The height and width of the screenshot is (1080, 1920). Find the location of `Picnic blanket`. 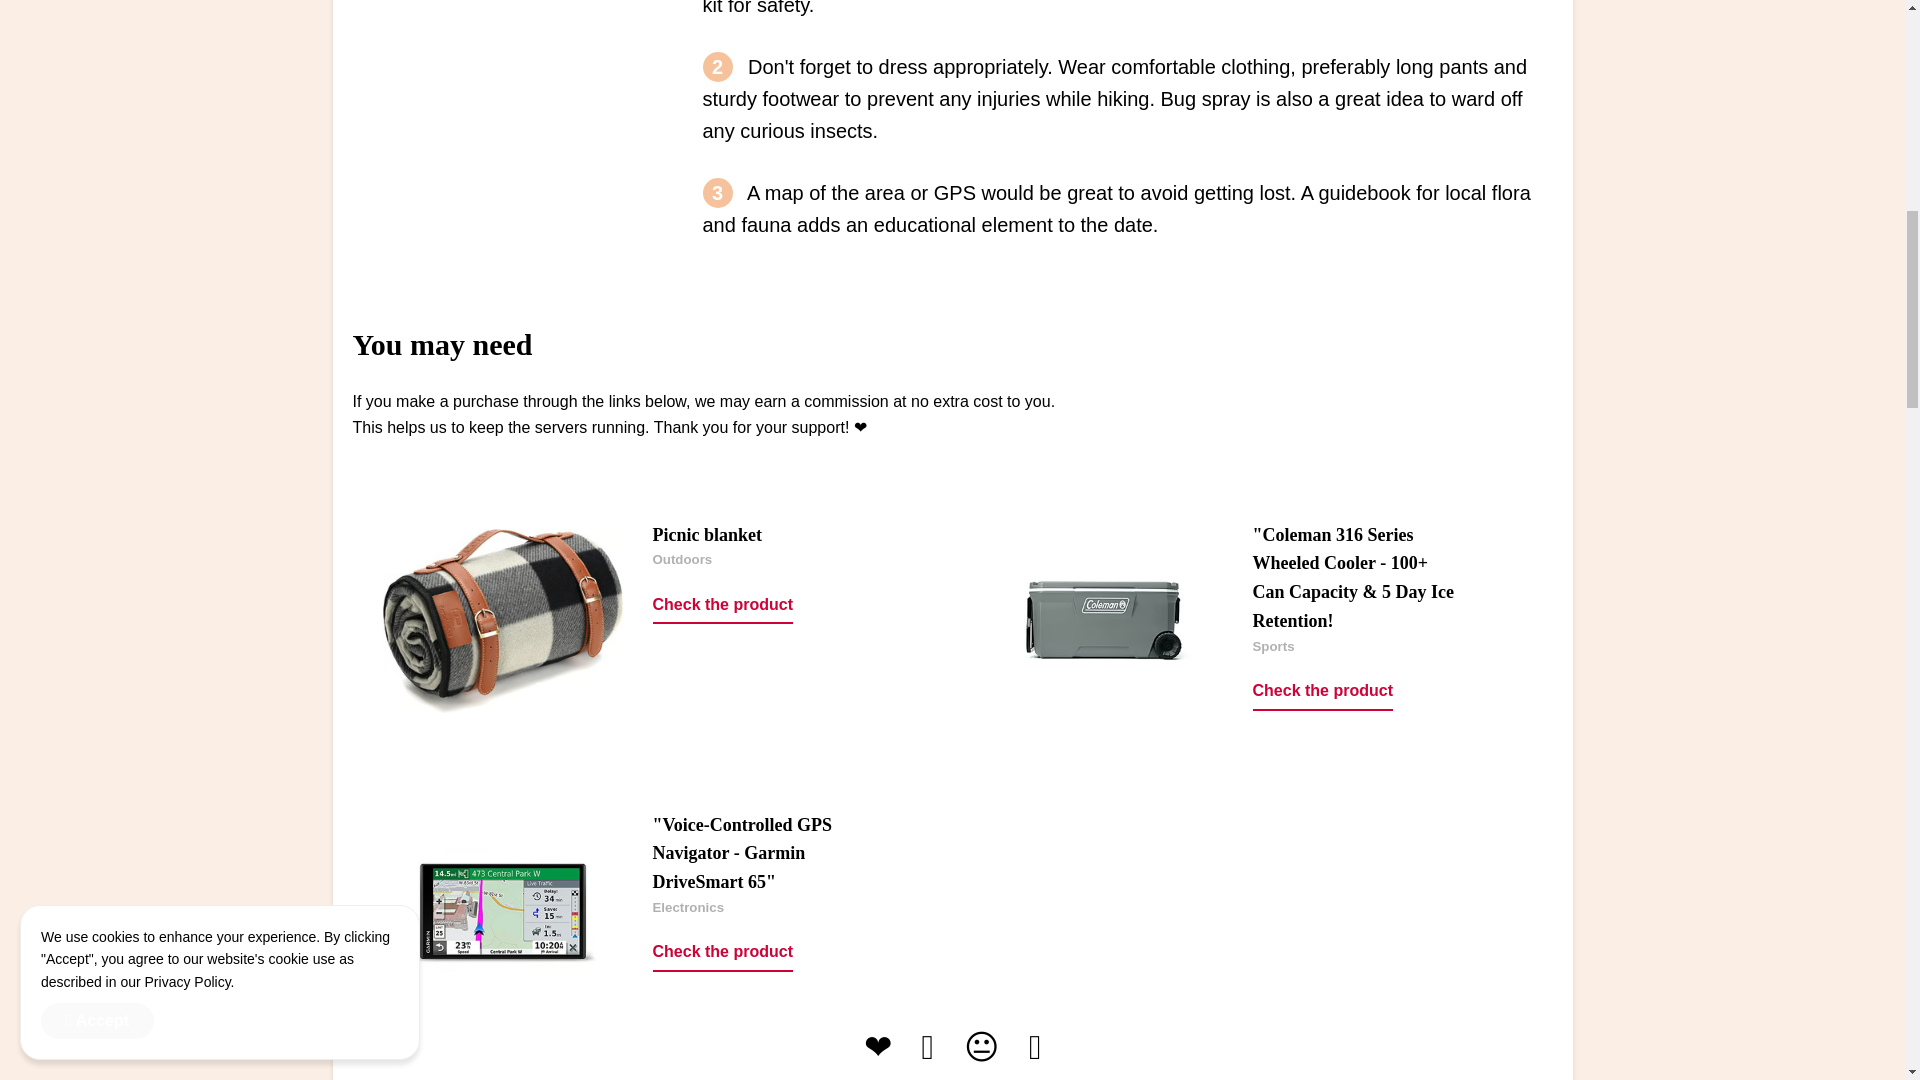

Picnic blanket is located at coordinates (707, 534).